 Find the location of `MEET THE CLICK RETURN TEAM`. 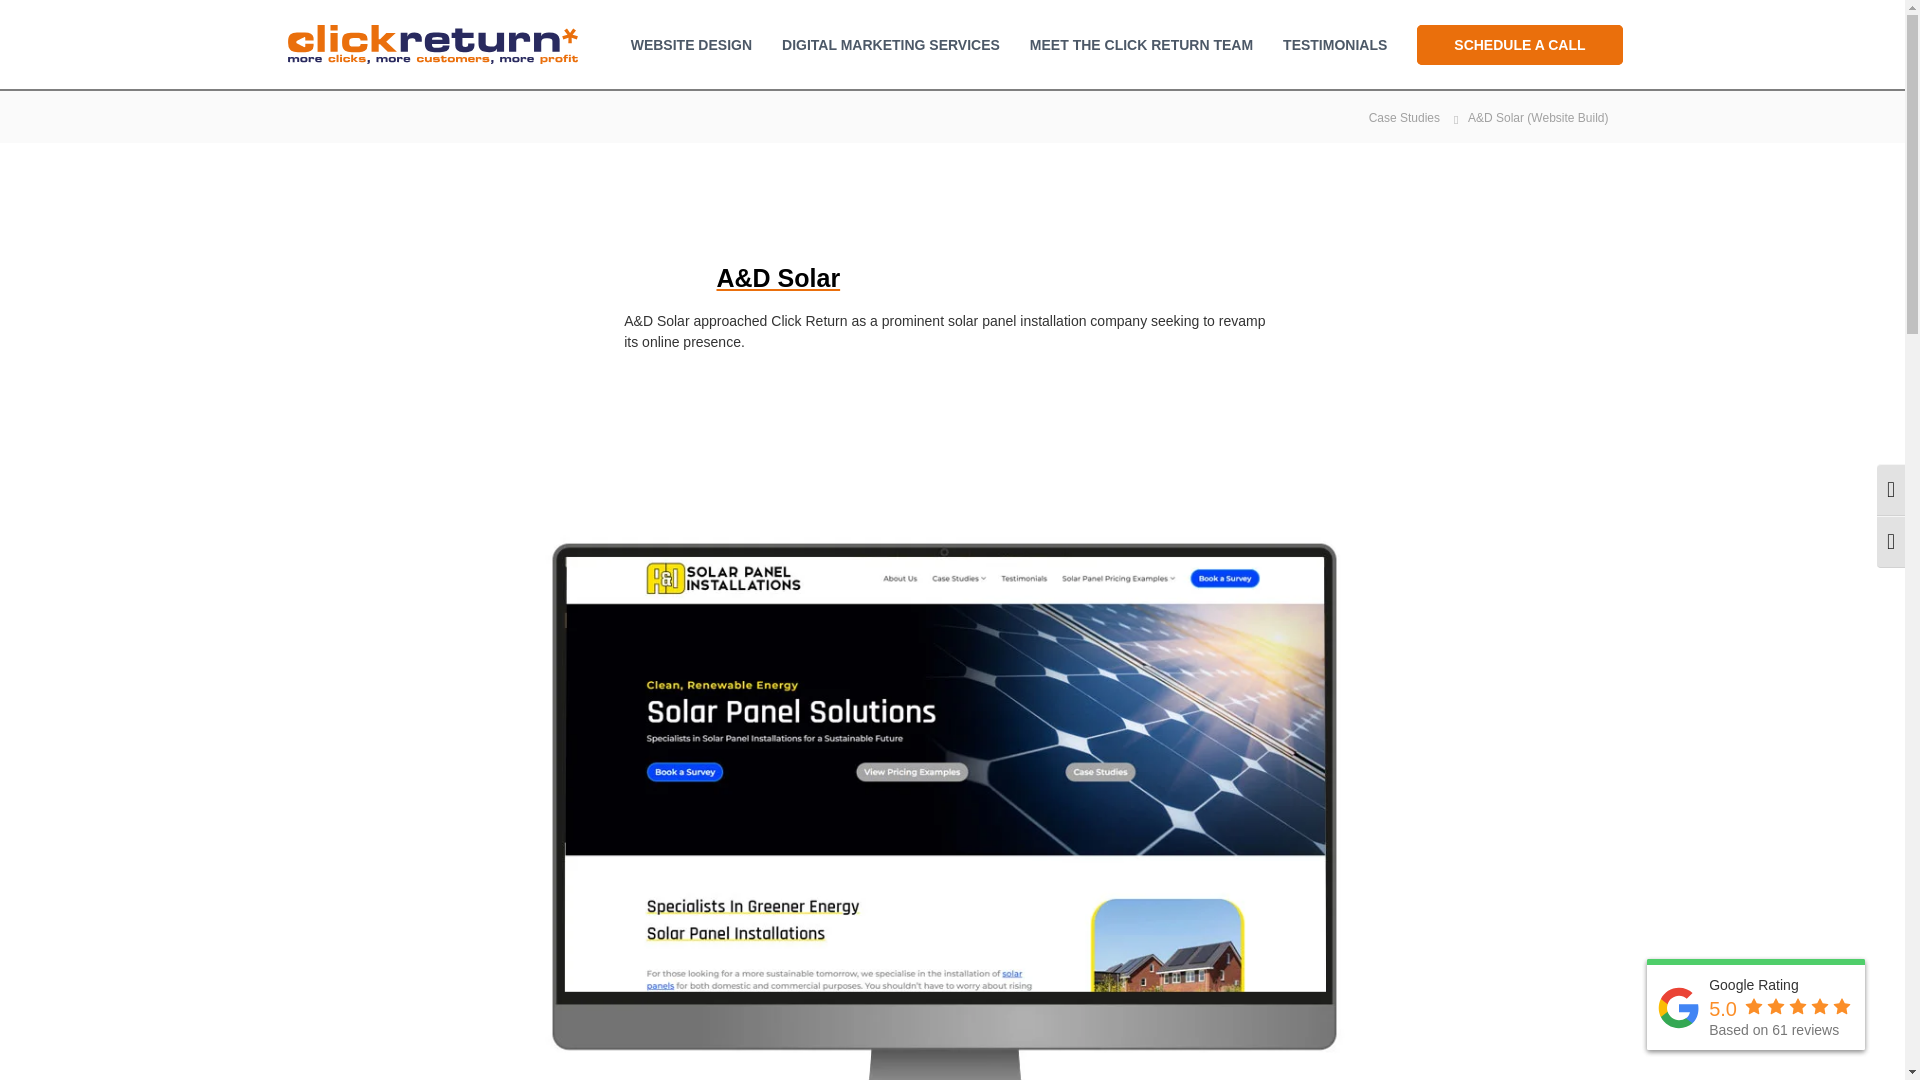

MEET THE CLICK RETURN TEAM is located at coordinates (1141, 44).